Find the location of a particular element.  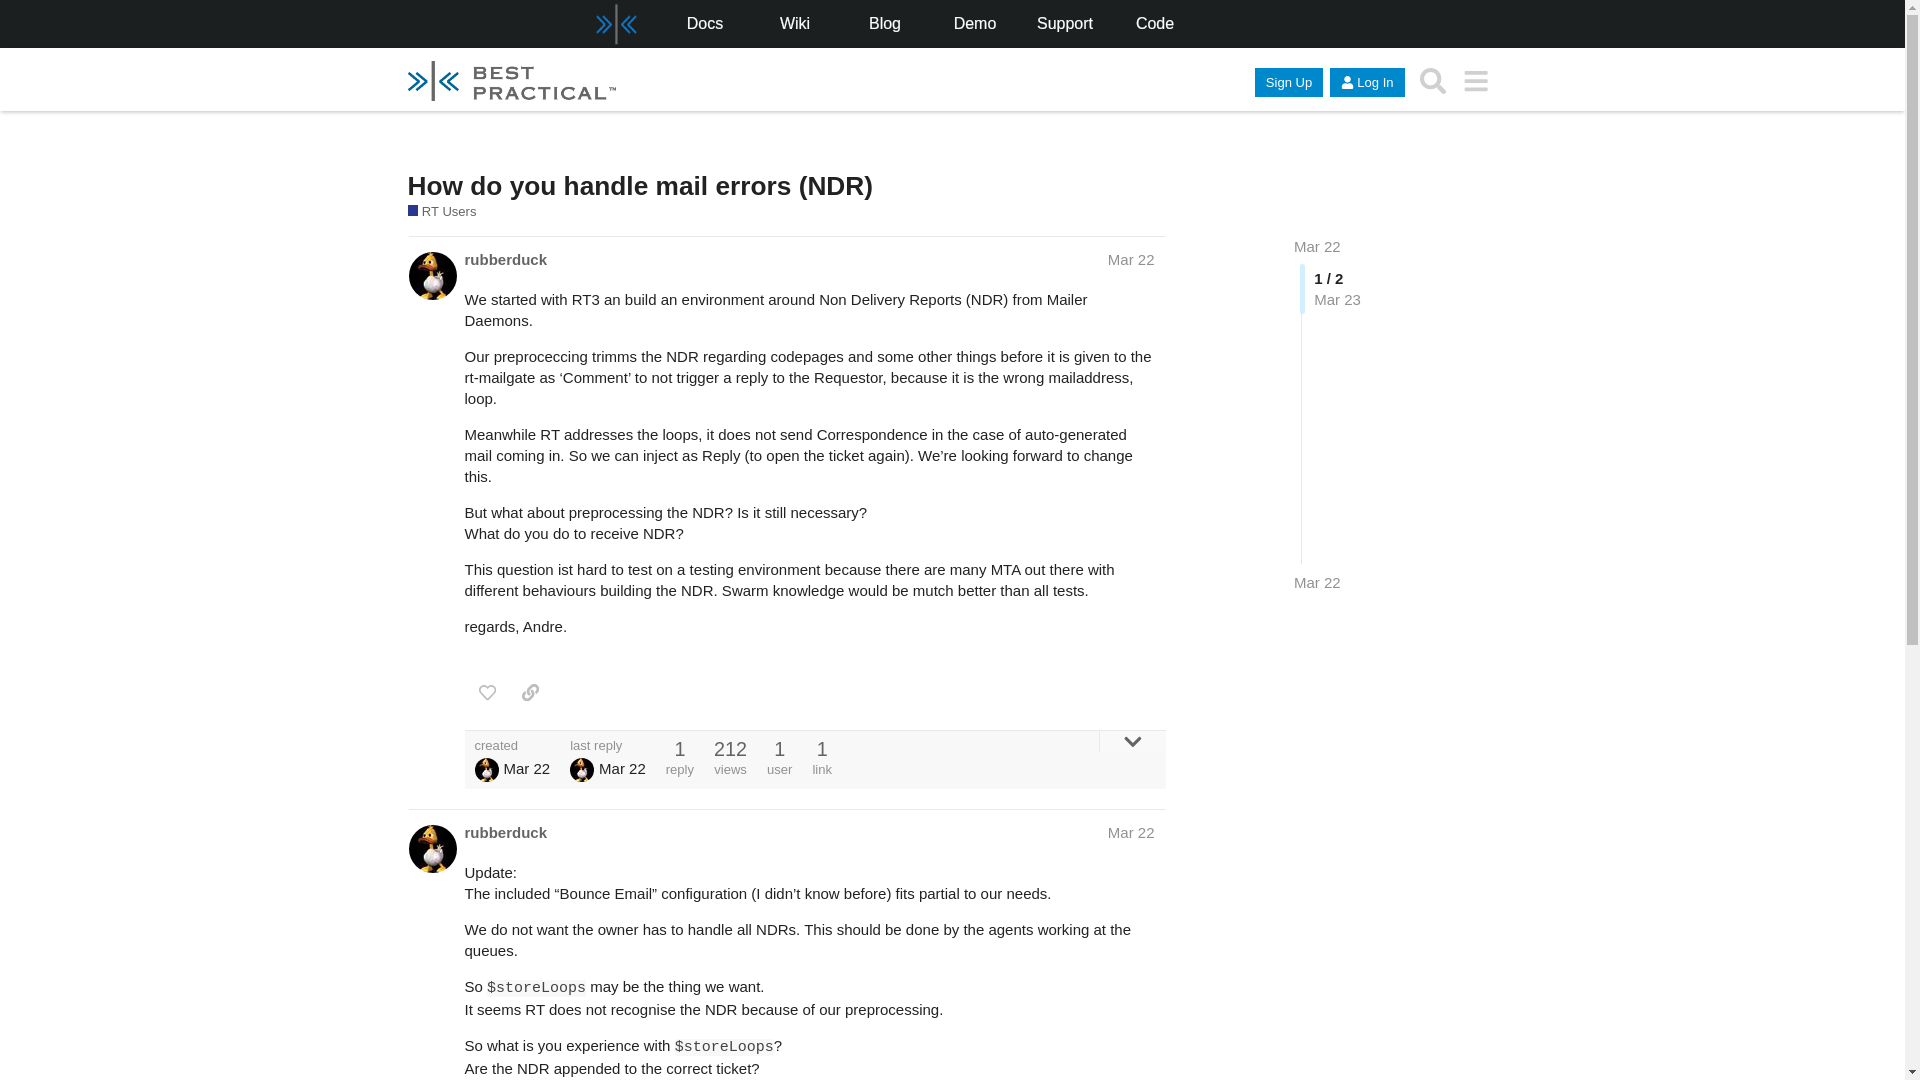

Mar 22 is located at coordinates (1317, 582).